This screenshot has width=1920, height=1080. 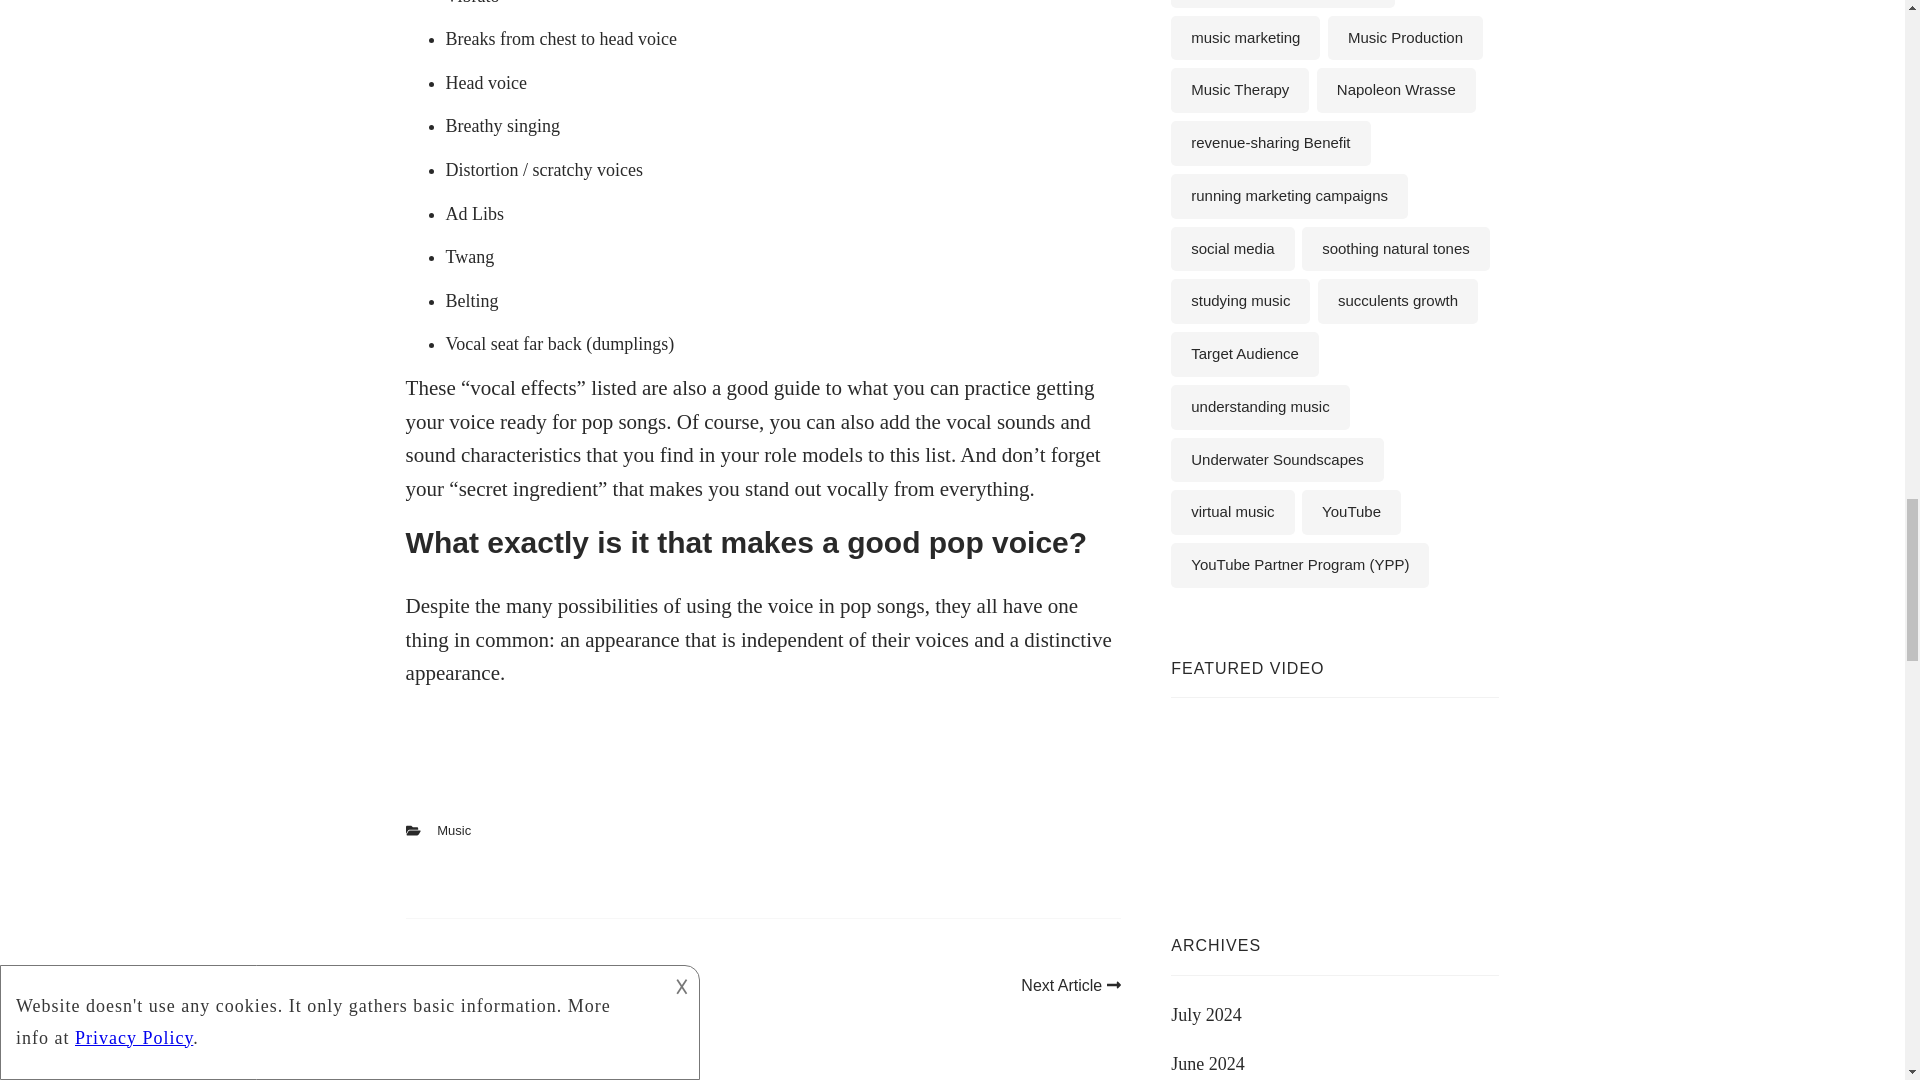 What do you see at coordinates (1320, 797) in the screenshot?
I see `YouTube video player` at bounding box center [1320, 797].